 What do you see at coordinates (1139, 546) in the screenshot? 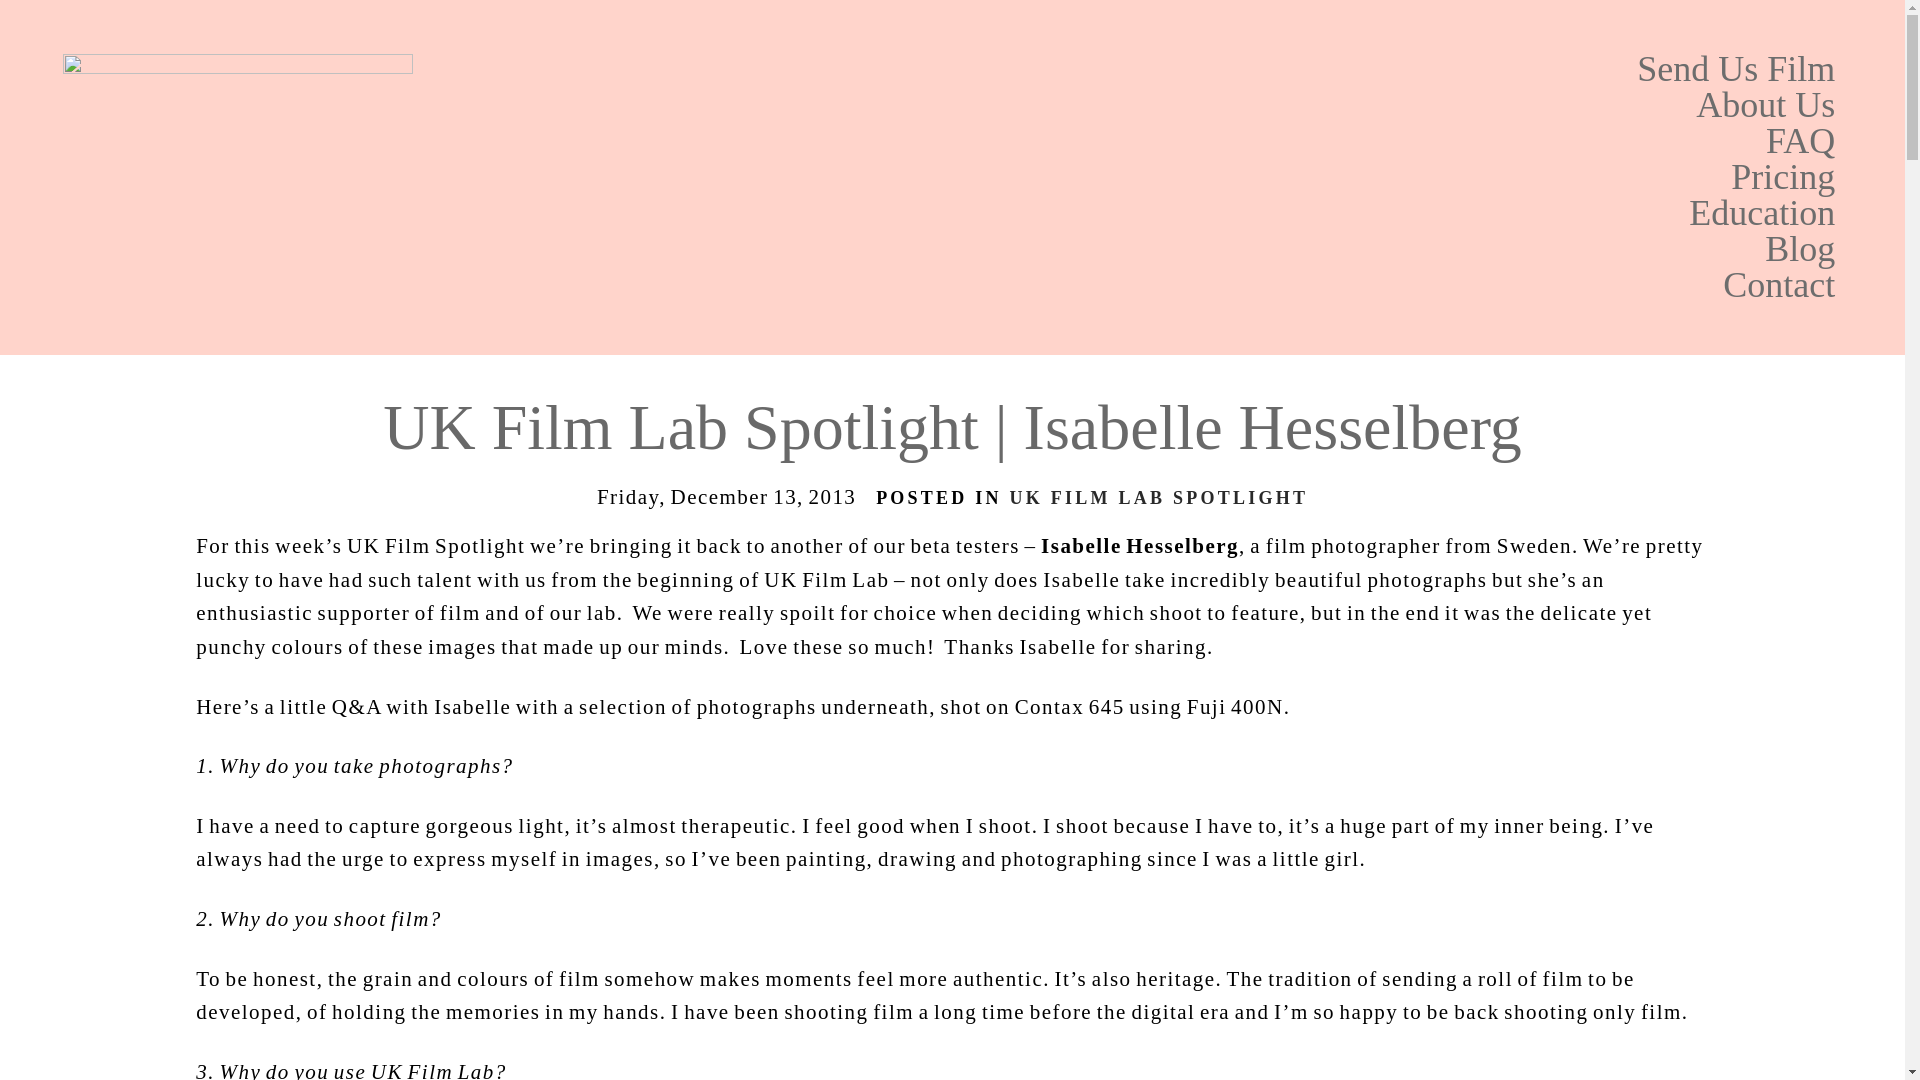
I see `Isabelle Hesselberg` at bounding box center [1139, 546].